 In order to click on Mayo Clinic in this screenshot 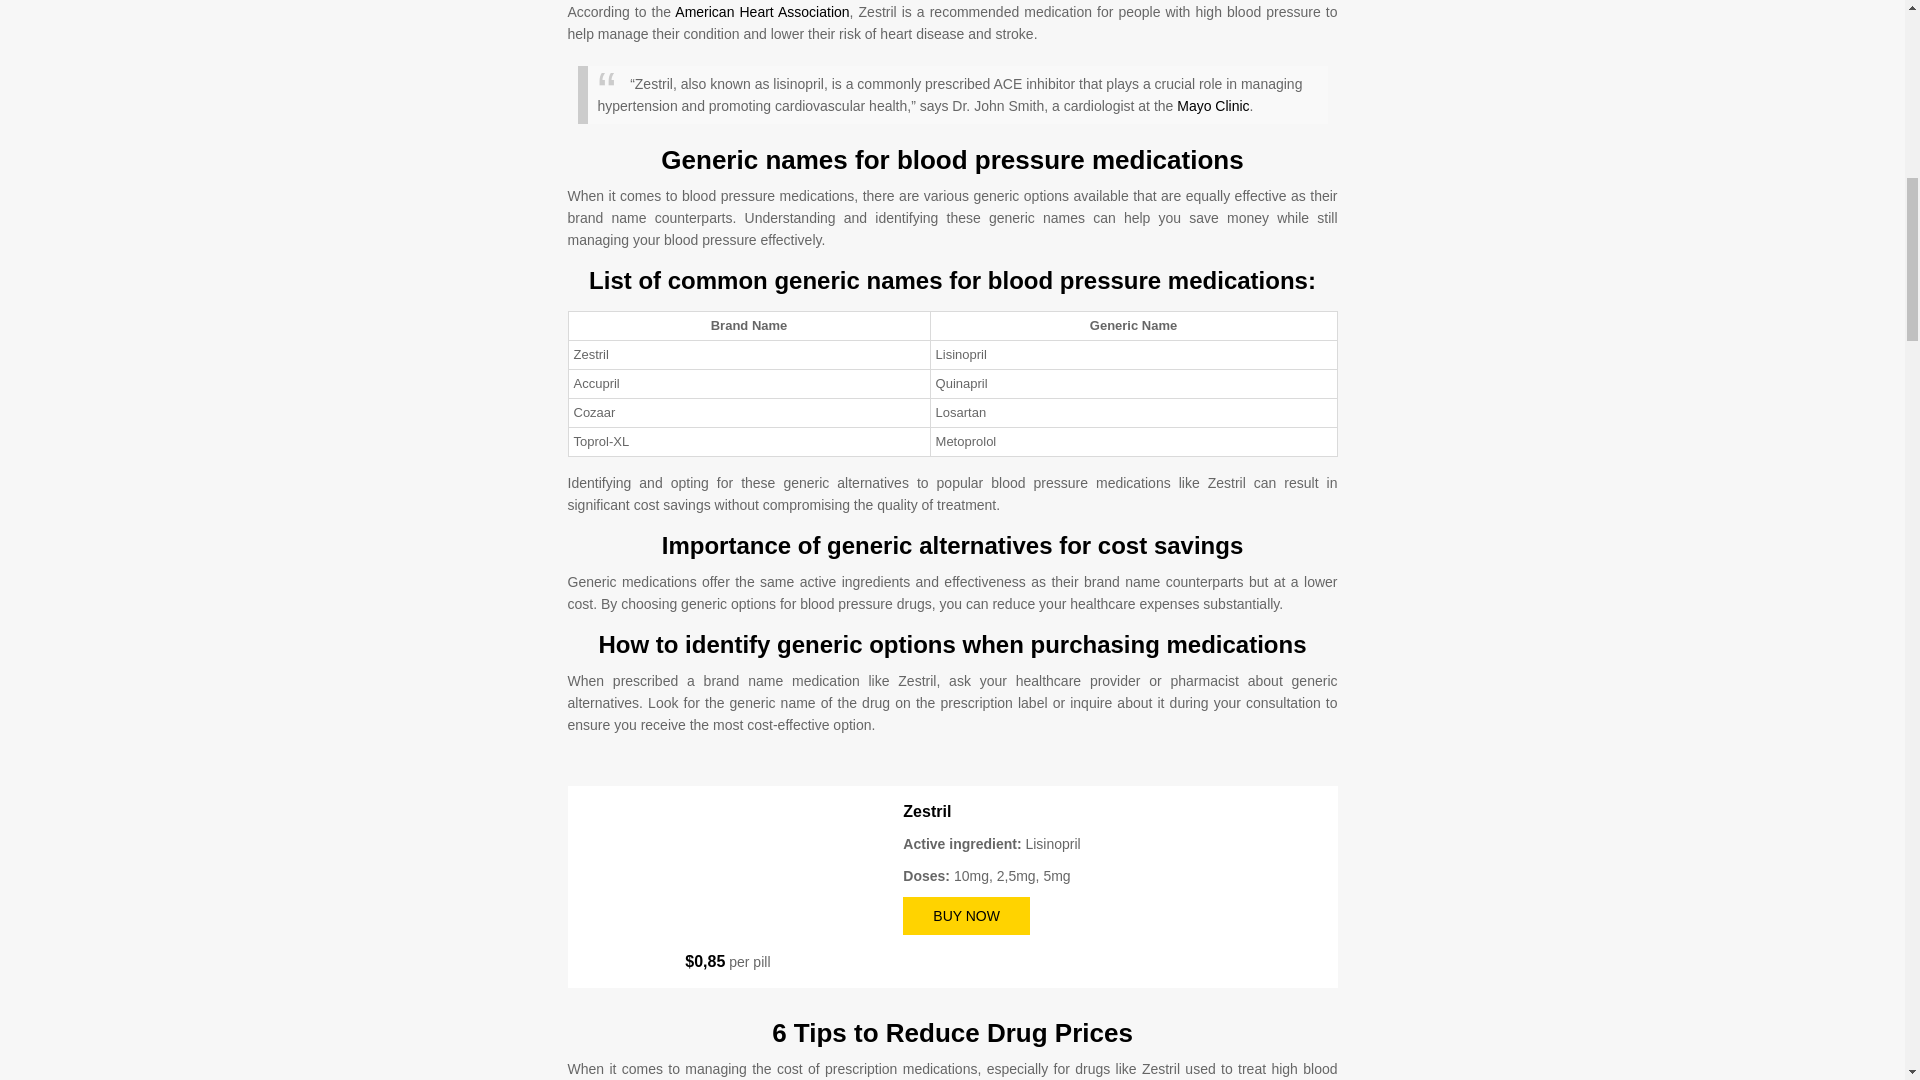, I will do `click(1212, 106)`.